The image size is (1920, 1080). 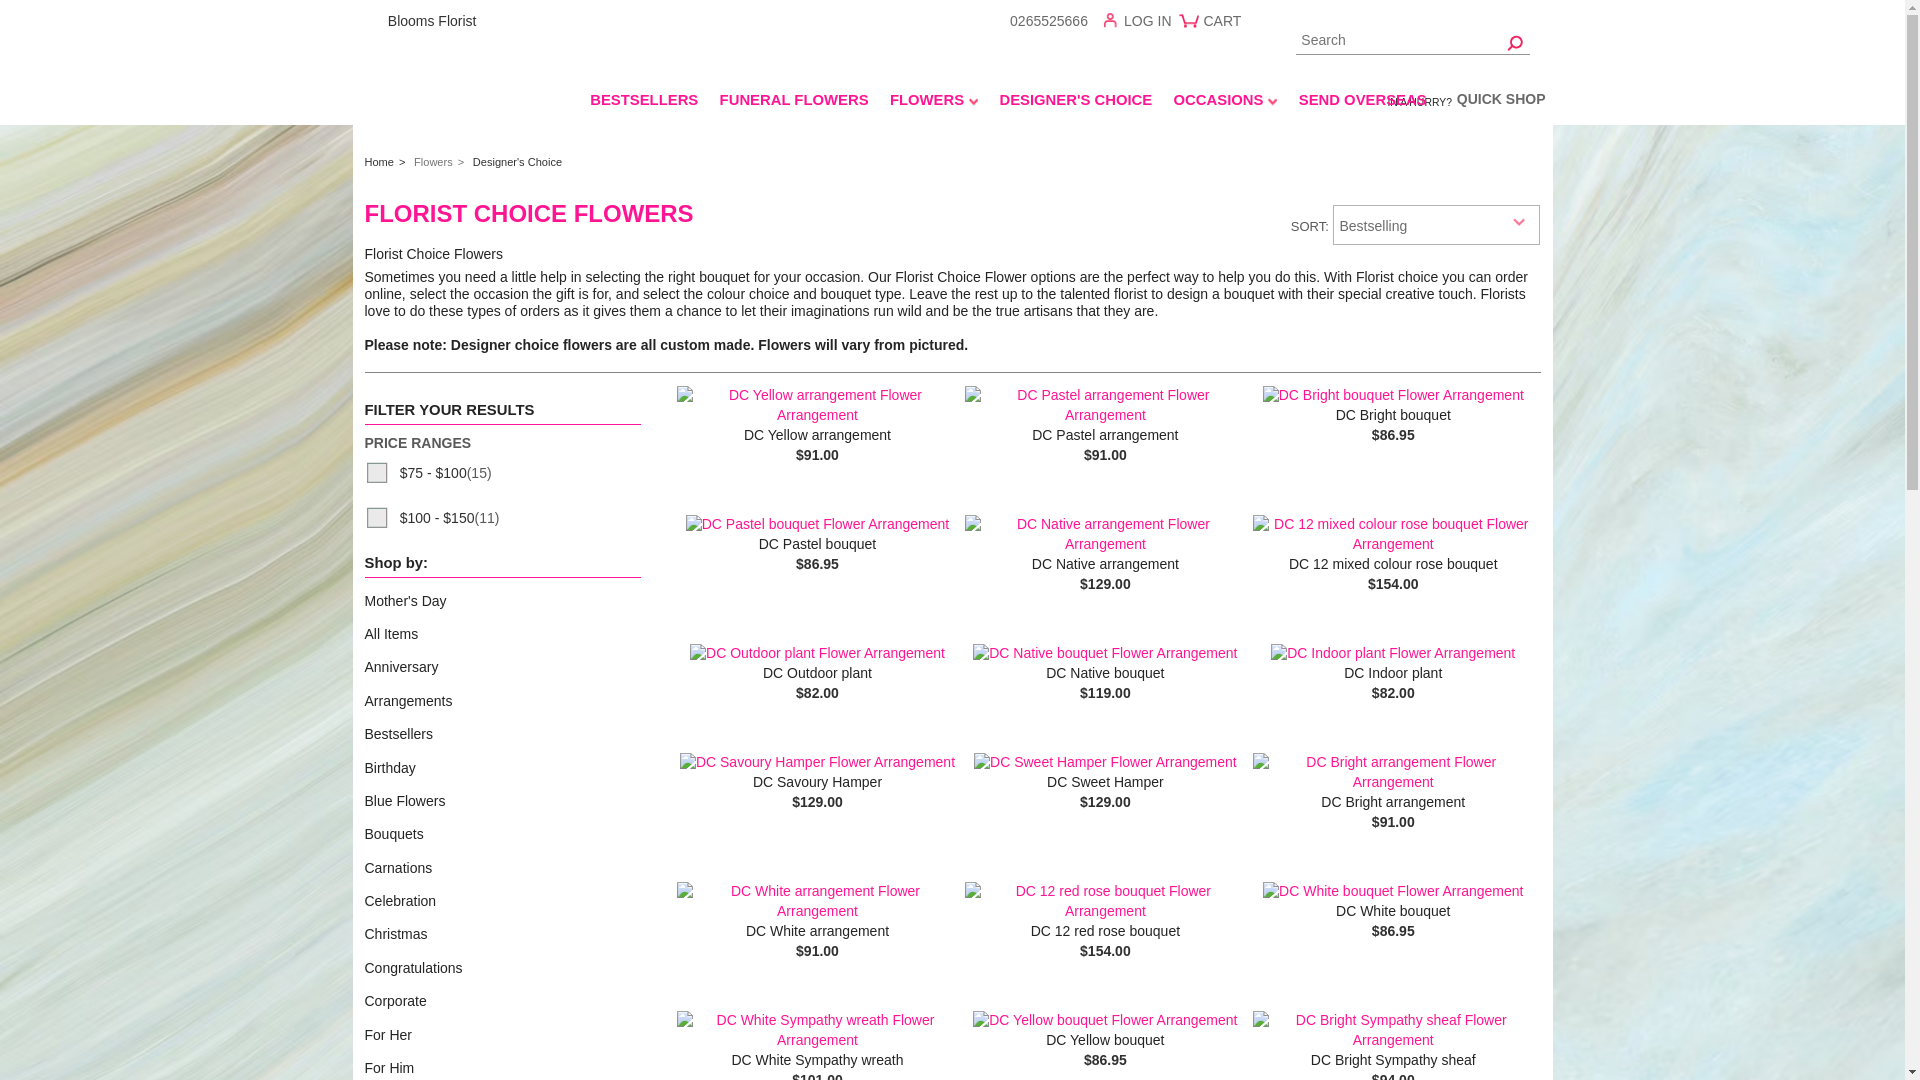 I want to click on Quick Shop, so click(x=1501, y=102).